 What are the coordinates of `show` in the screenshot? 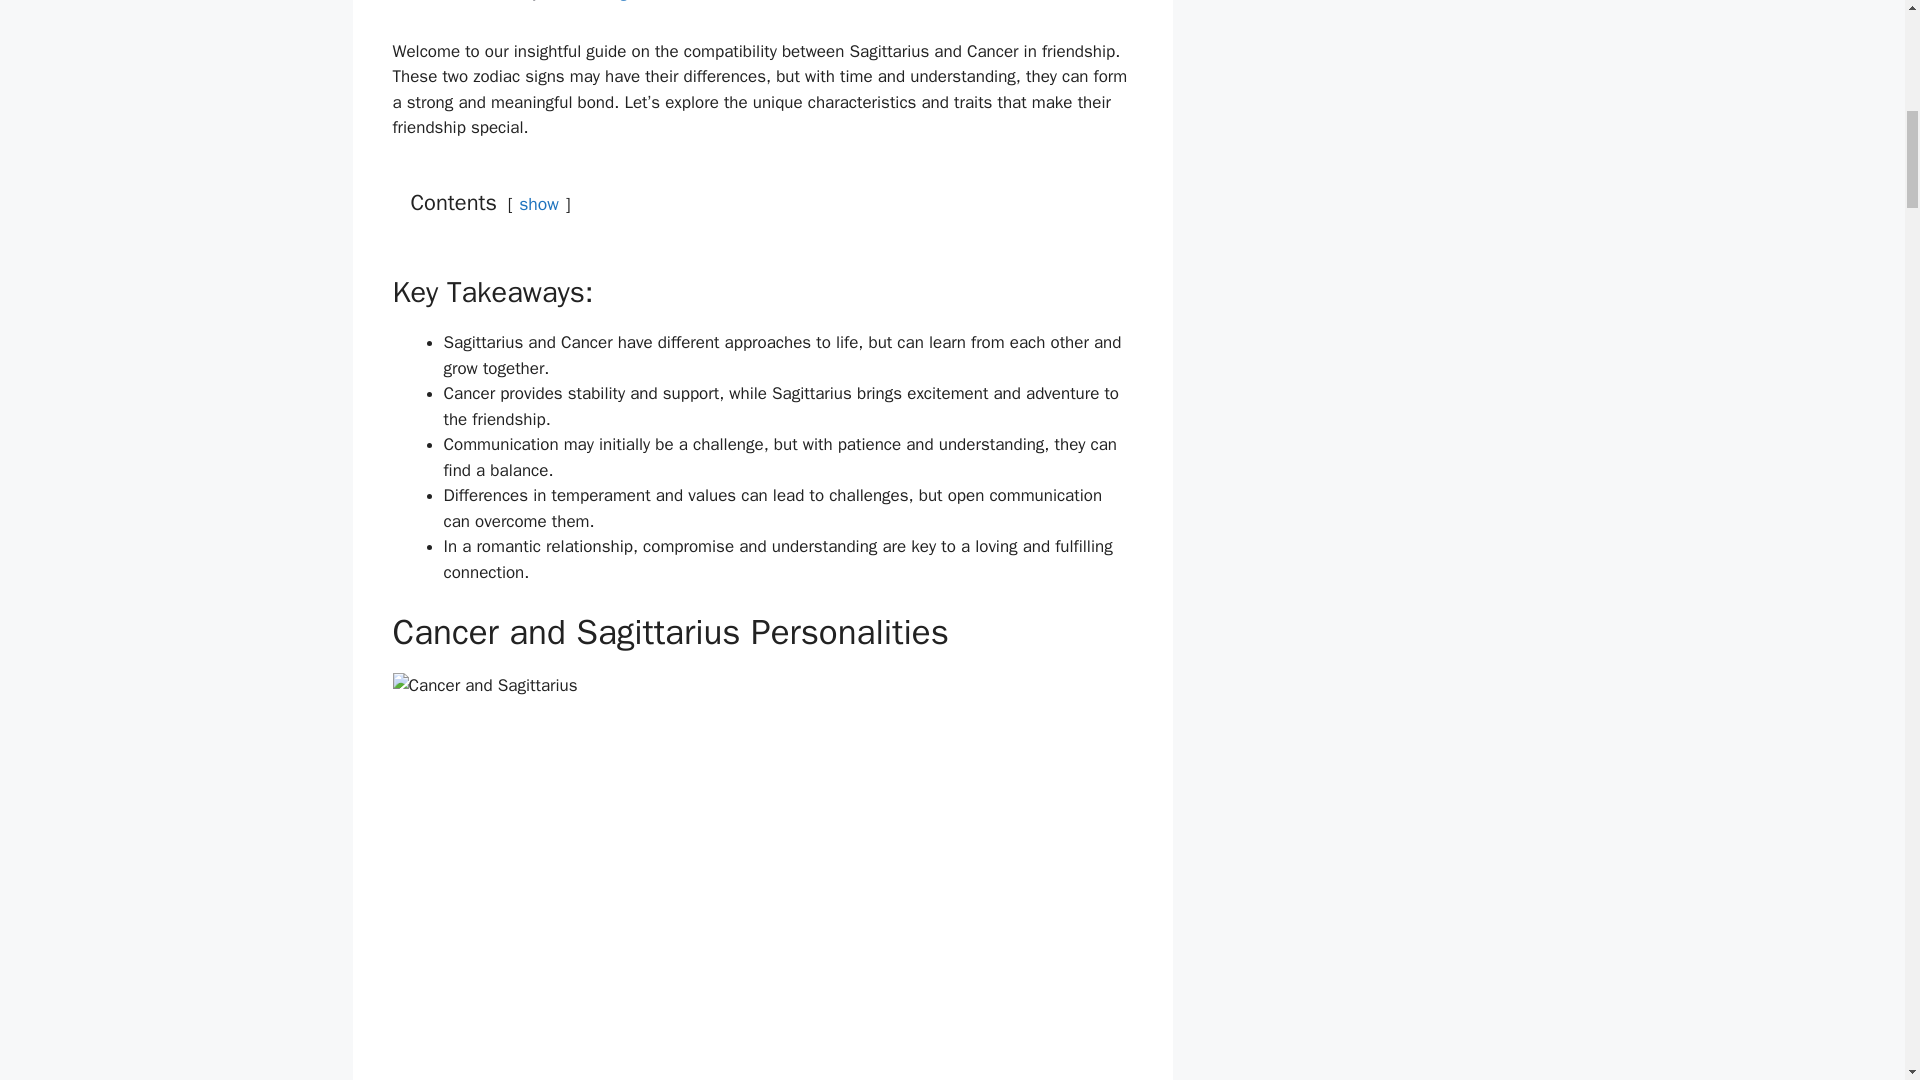 It's located at (538, 204).